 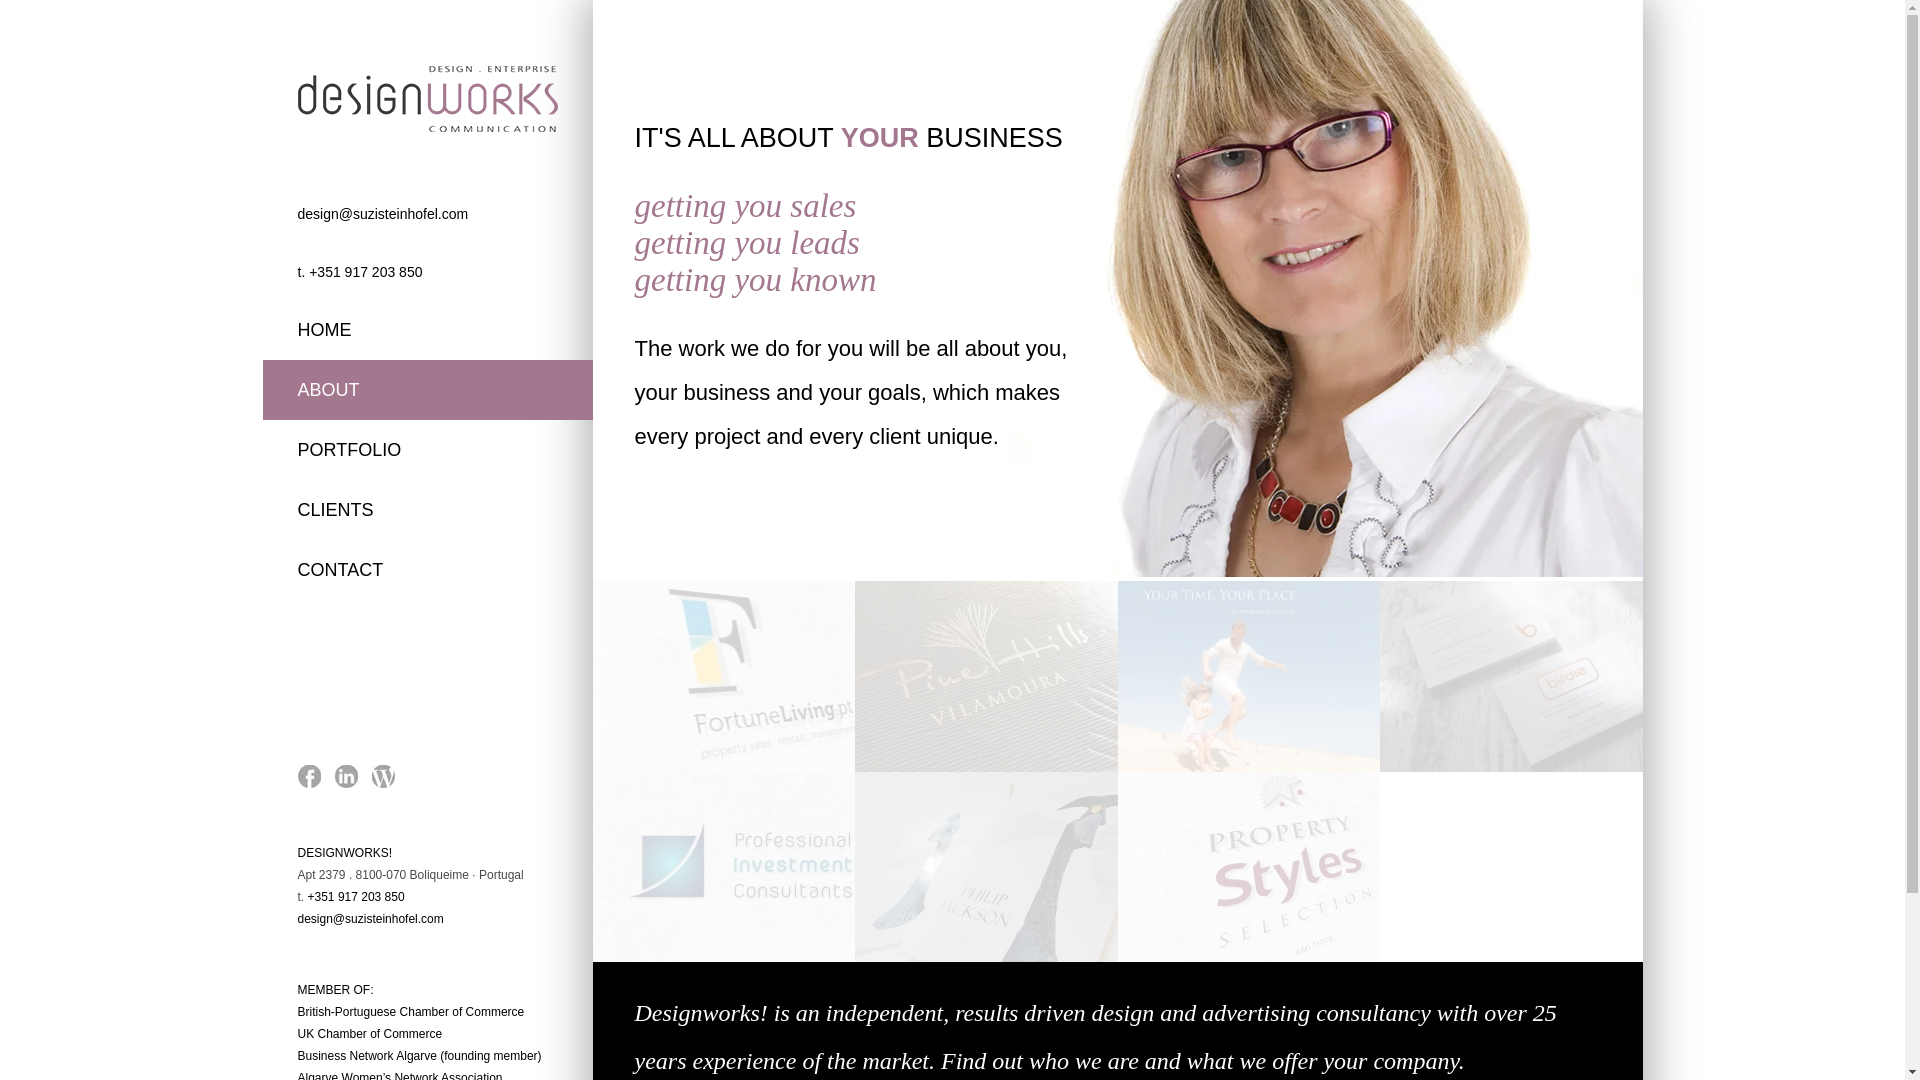 I want to click on HOME, so click(x=426, y=330).